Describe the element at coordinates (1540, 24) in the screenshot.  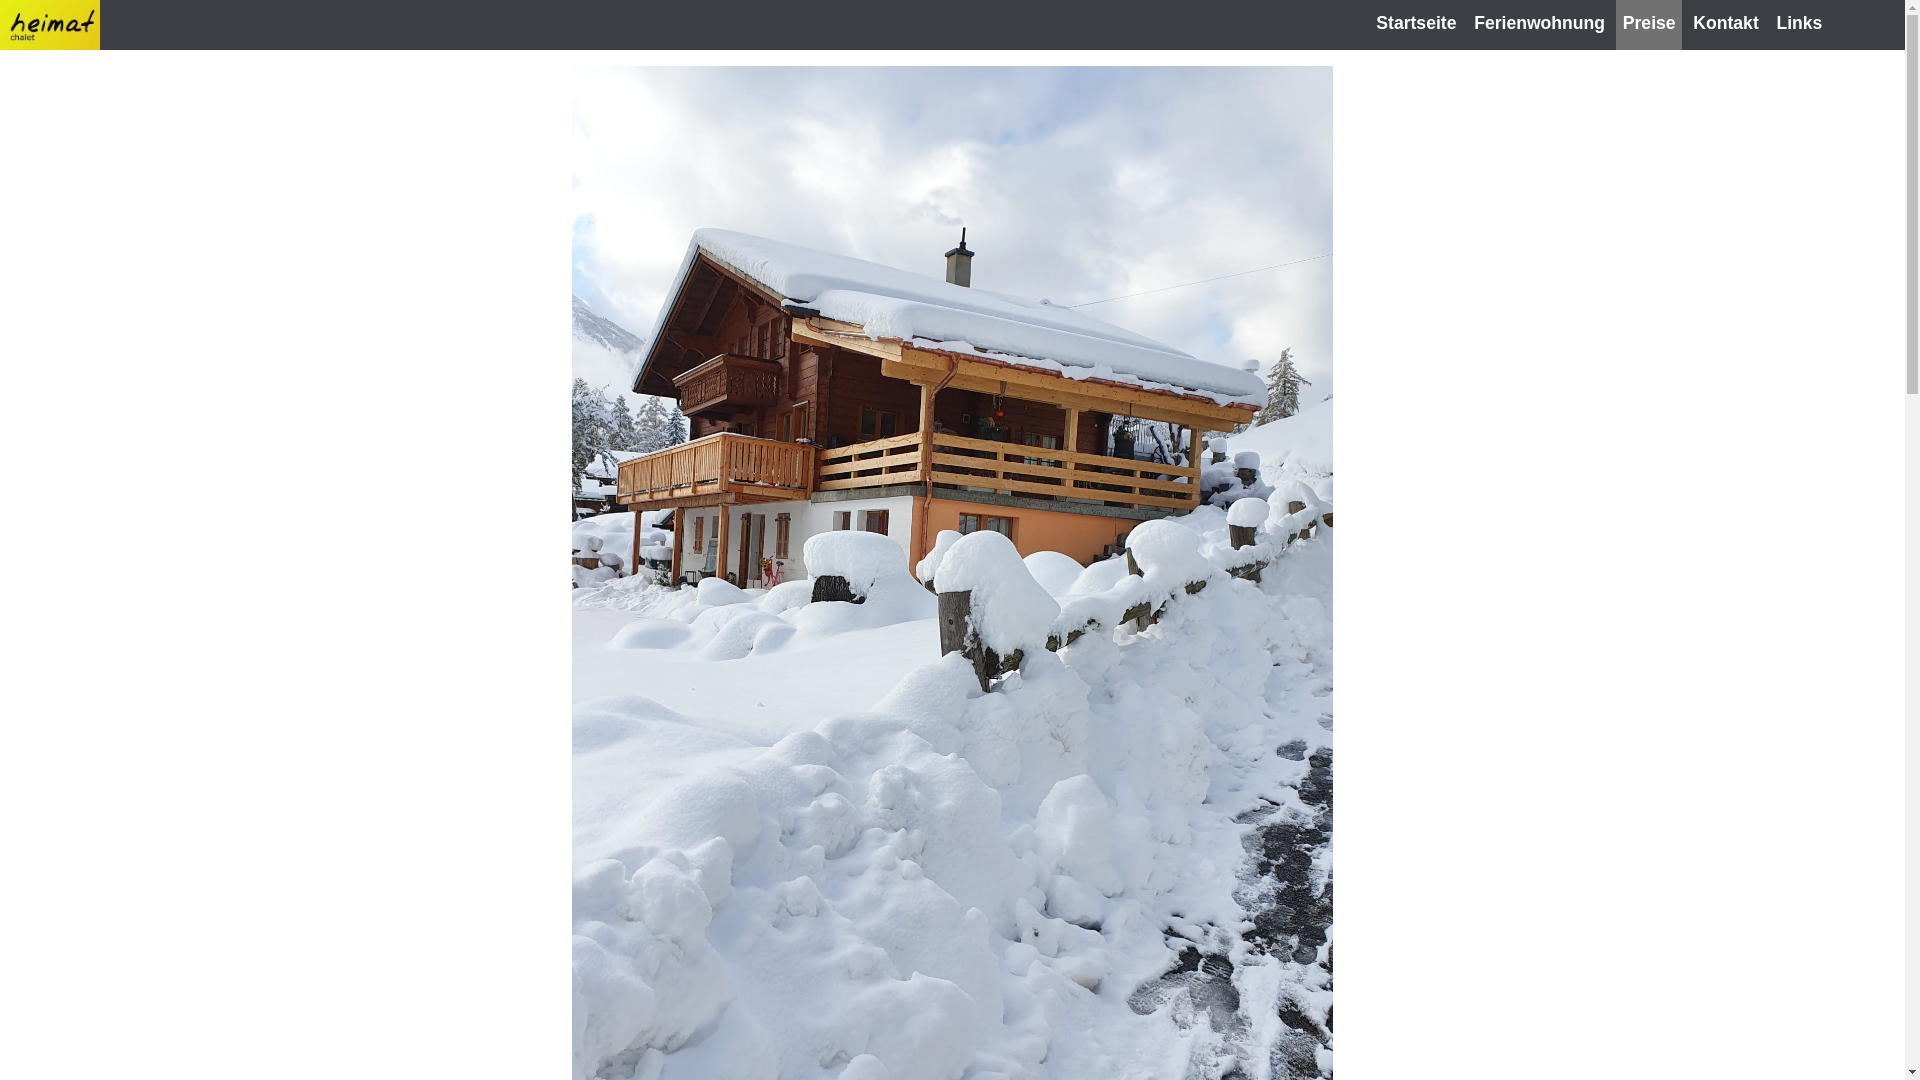
I see `Ferienwohnung` at that location.